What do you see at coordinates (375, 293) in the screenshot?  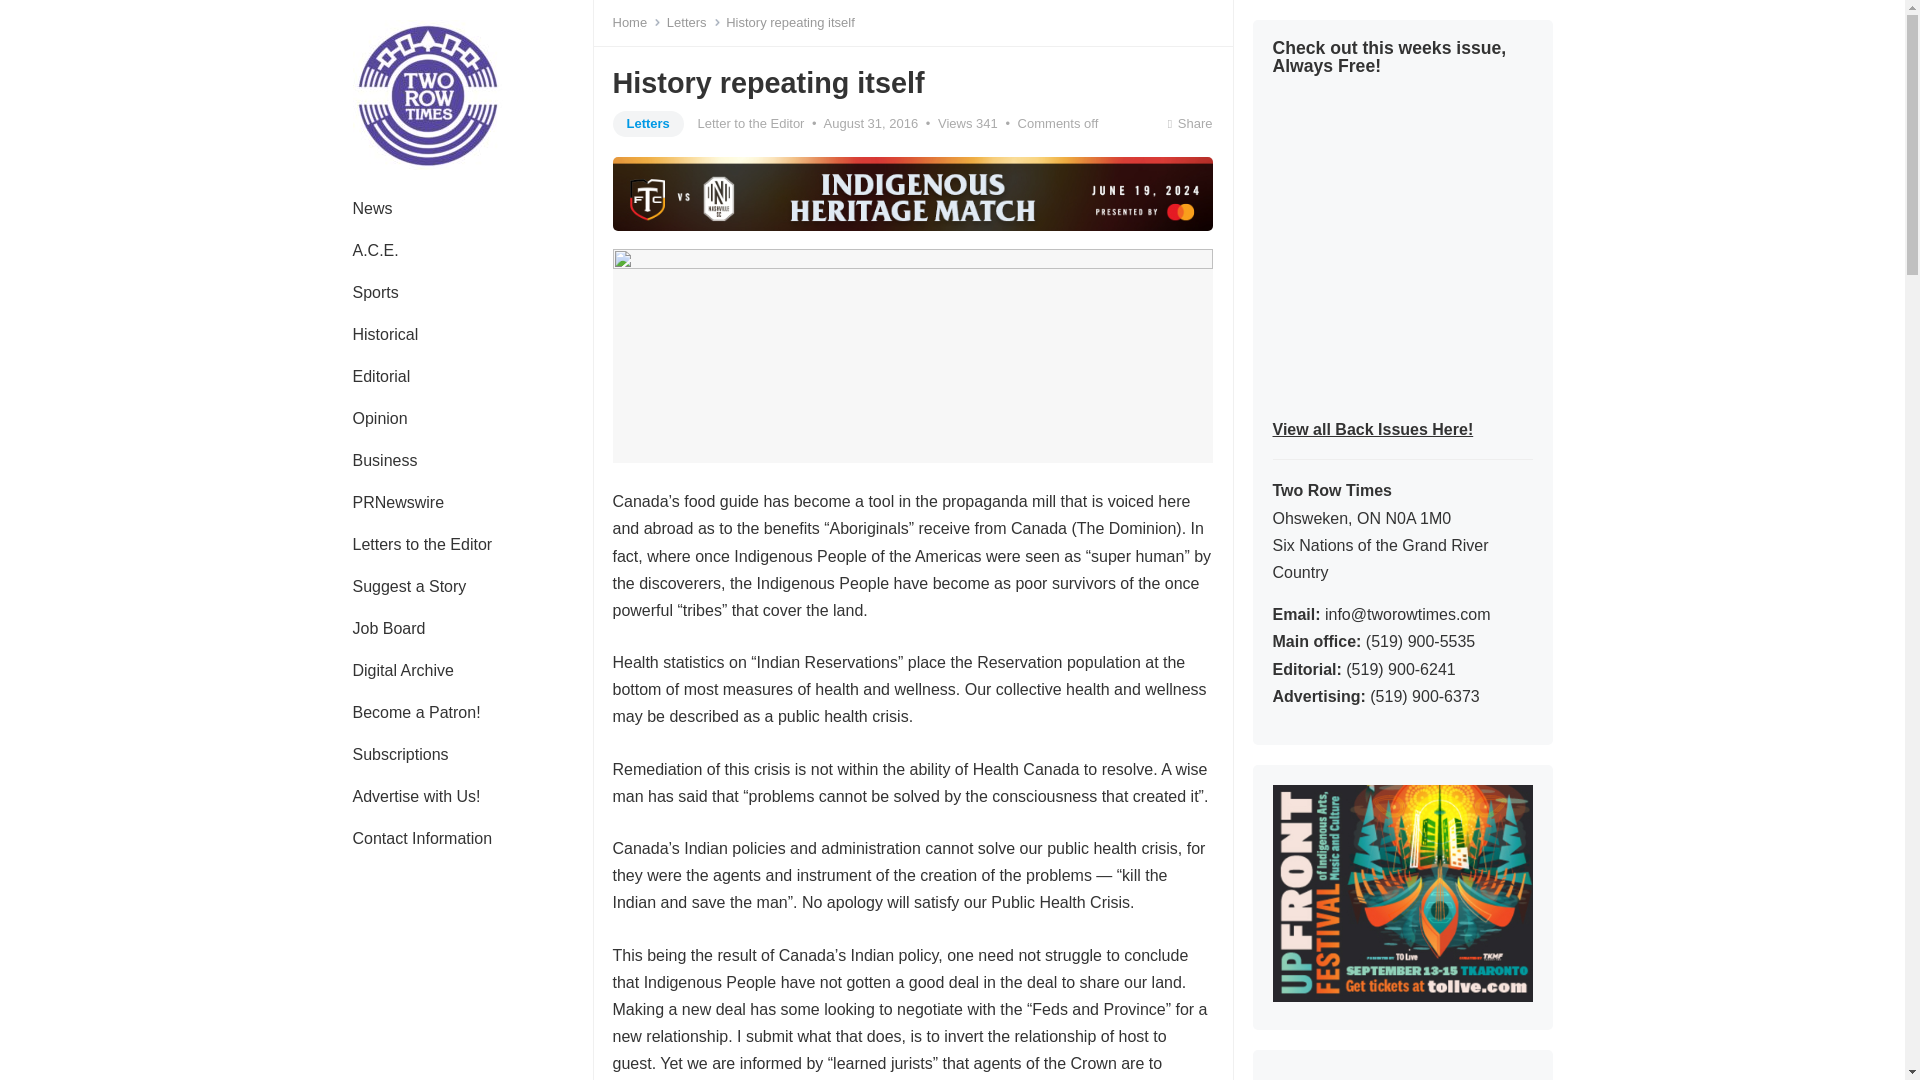 I see `Sports` at bounding box center [375, 293].